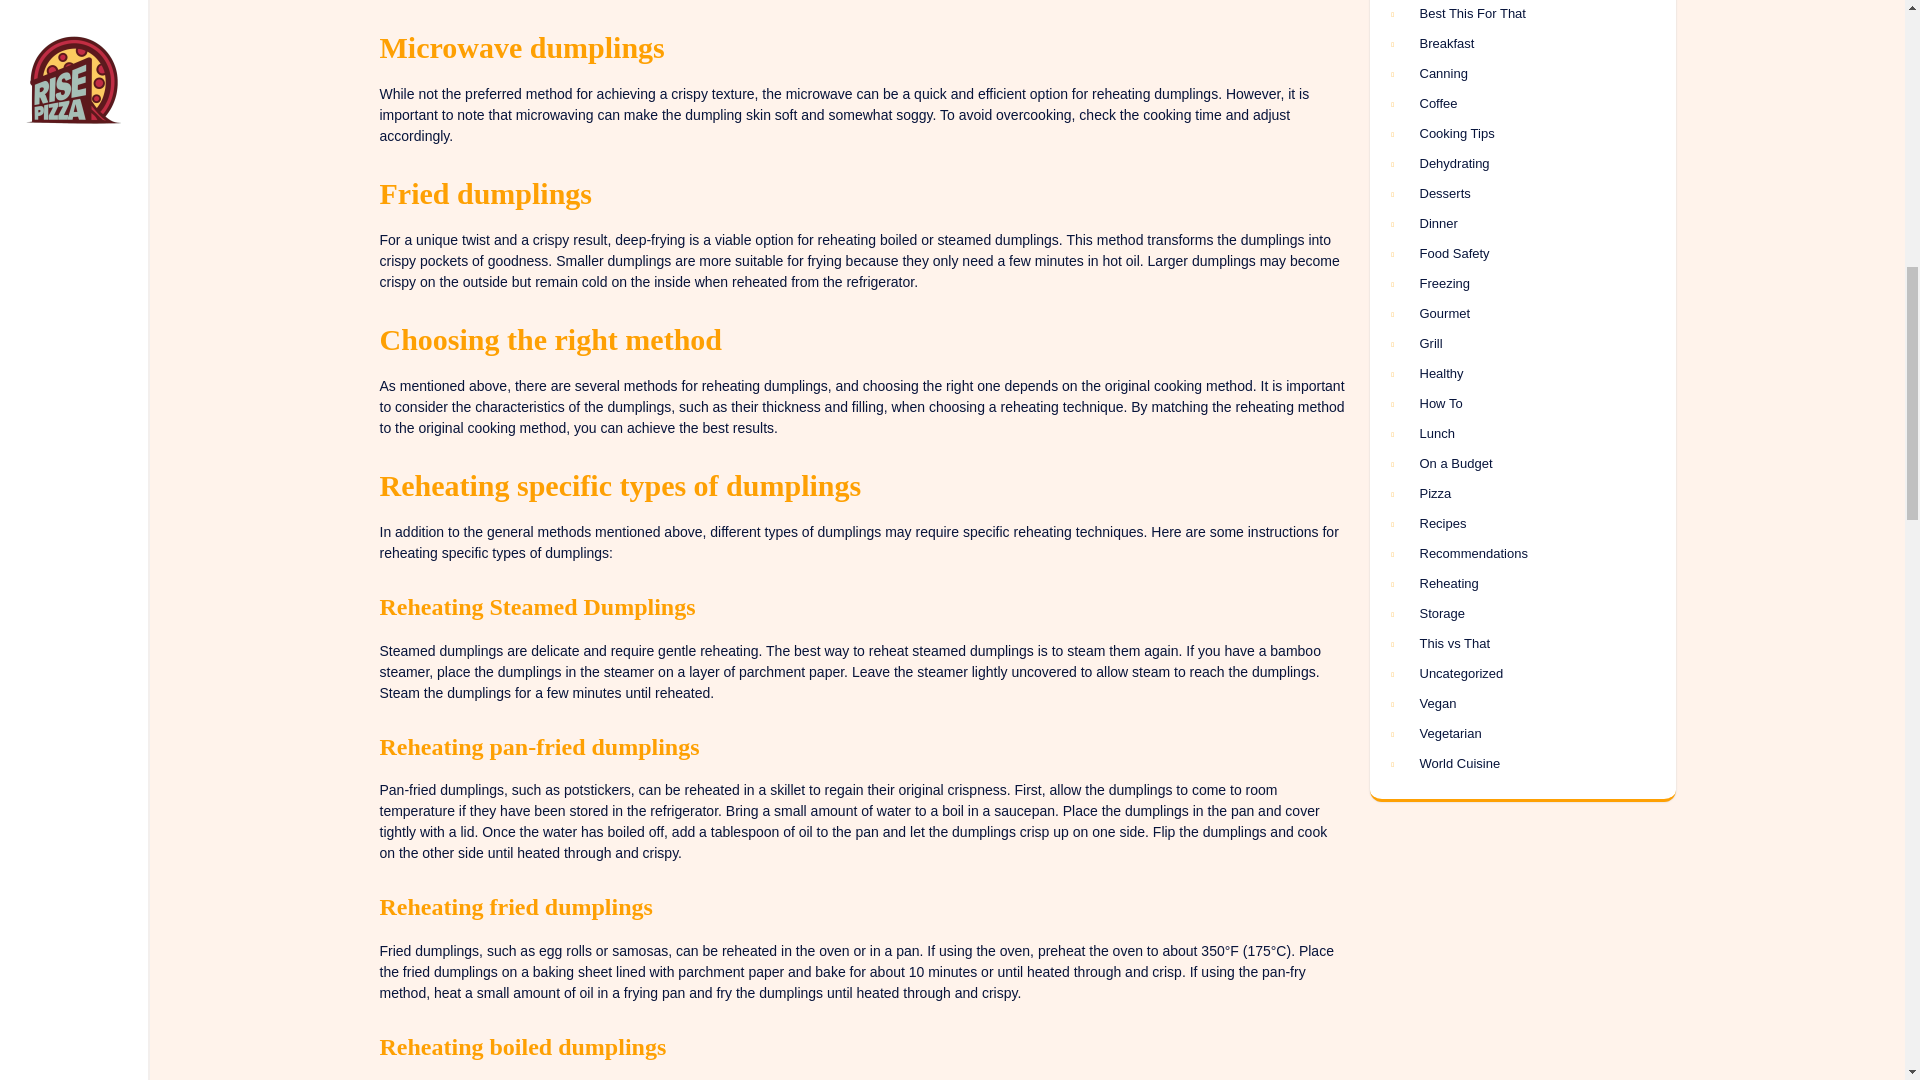 This screenshot has width=1920, height=1080. What do you see at coordinates (1518, 14) in the screenshot?
I see `Best This For That` at bounding box center [1518, 14].